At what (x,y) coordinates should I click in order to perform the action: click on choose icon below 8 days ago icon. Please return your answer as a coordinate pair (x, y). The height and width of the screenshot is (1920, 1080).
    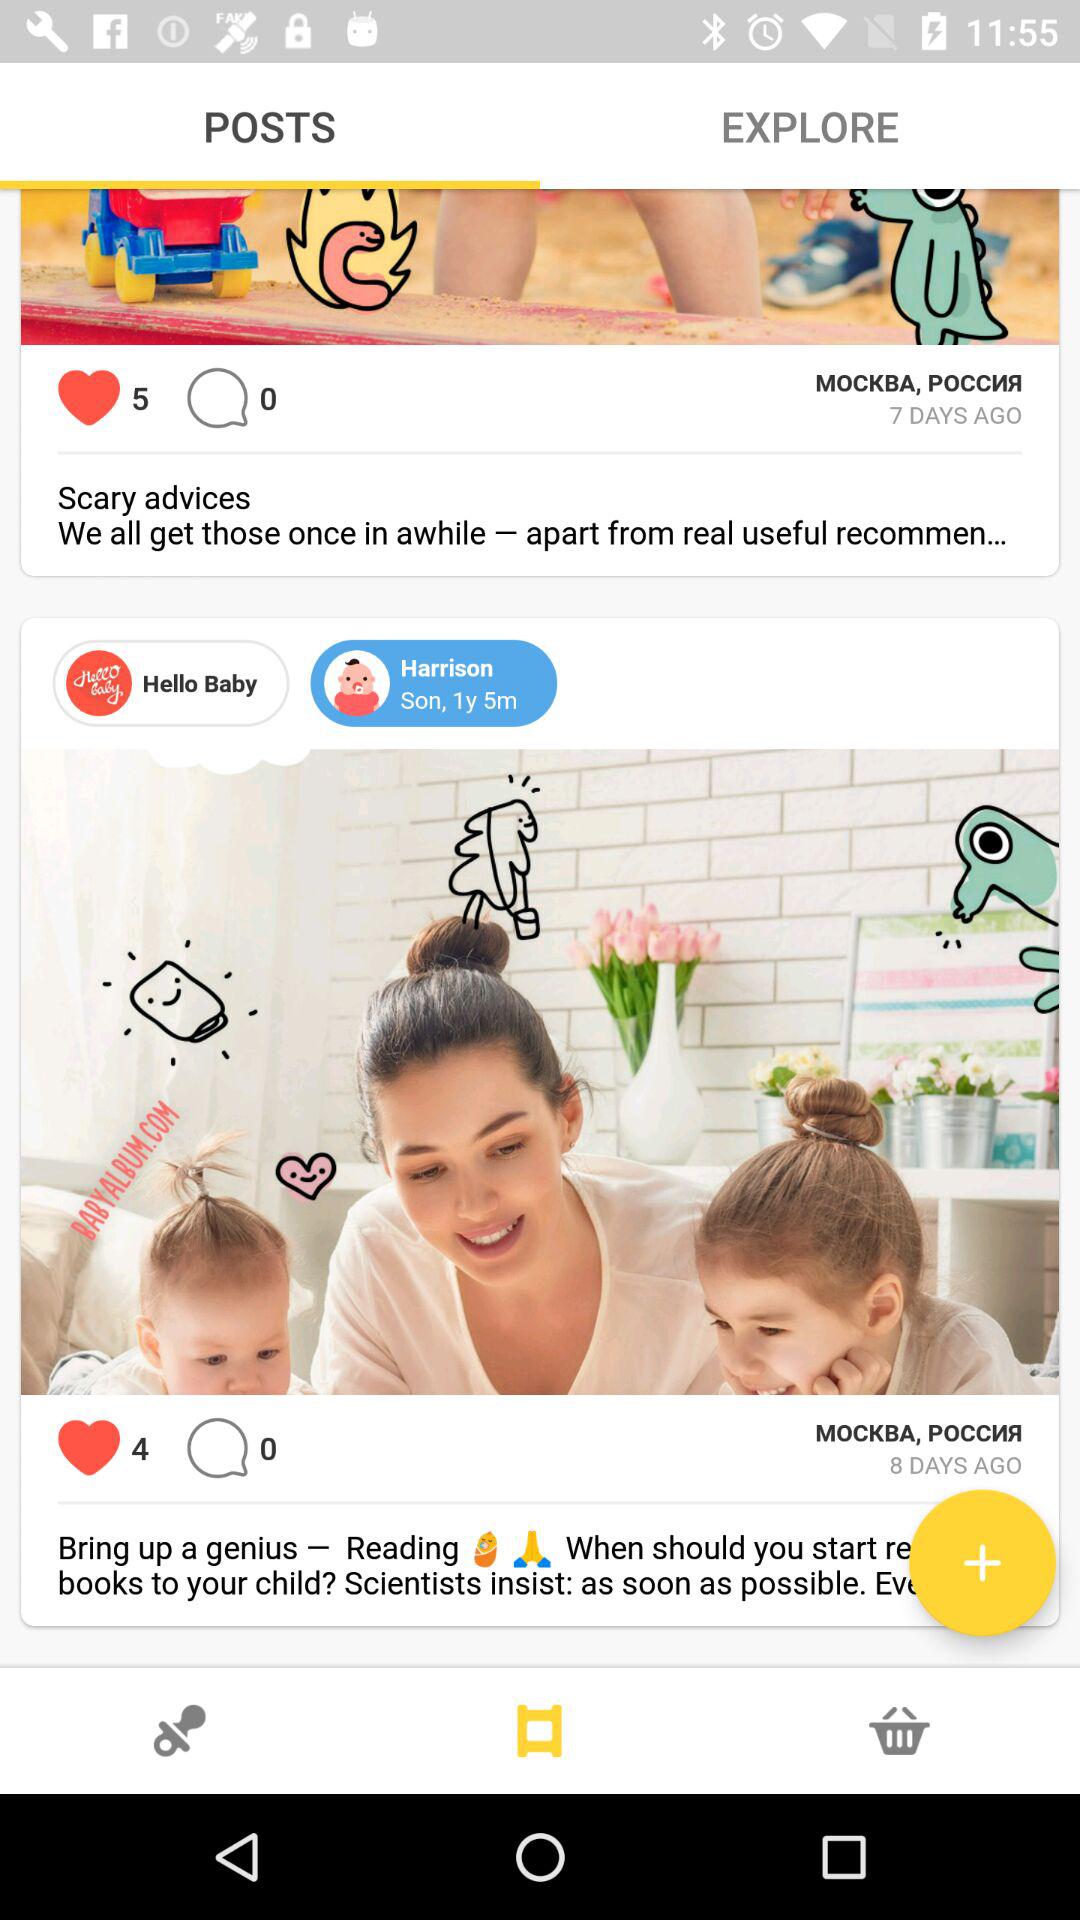
    Looking at the image, I should click on (982, 1562).